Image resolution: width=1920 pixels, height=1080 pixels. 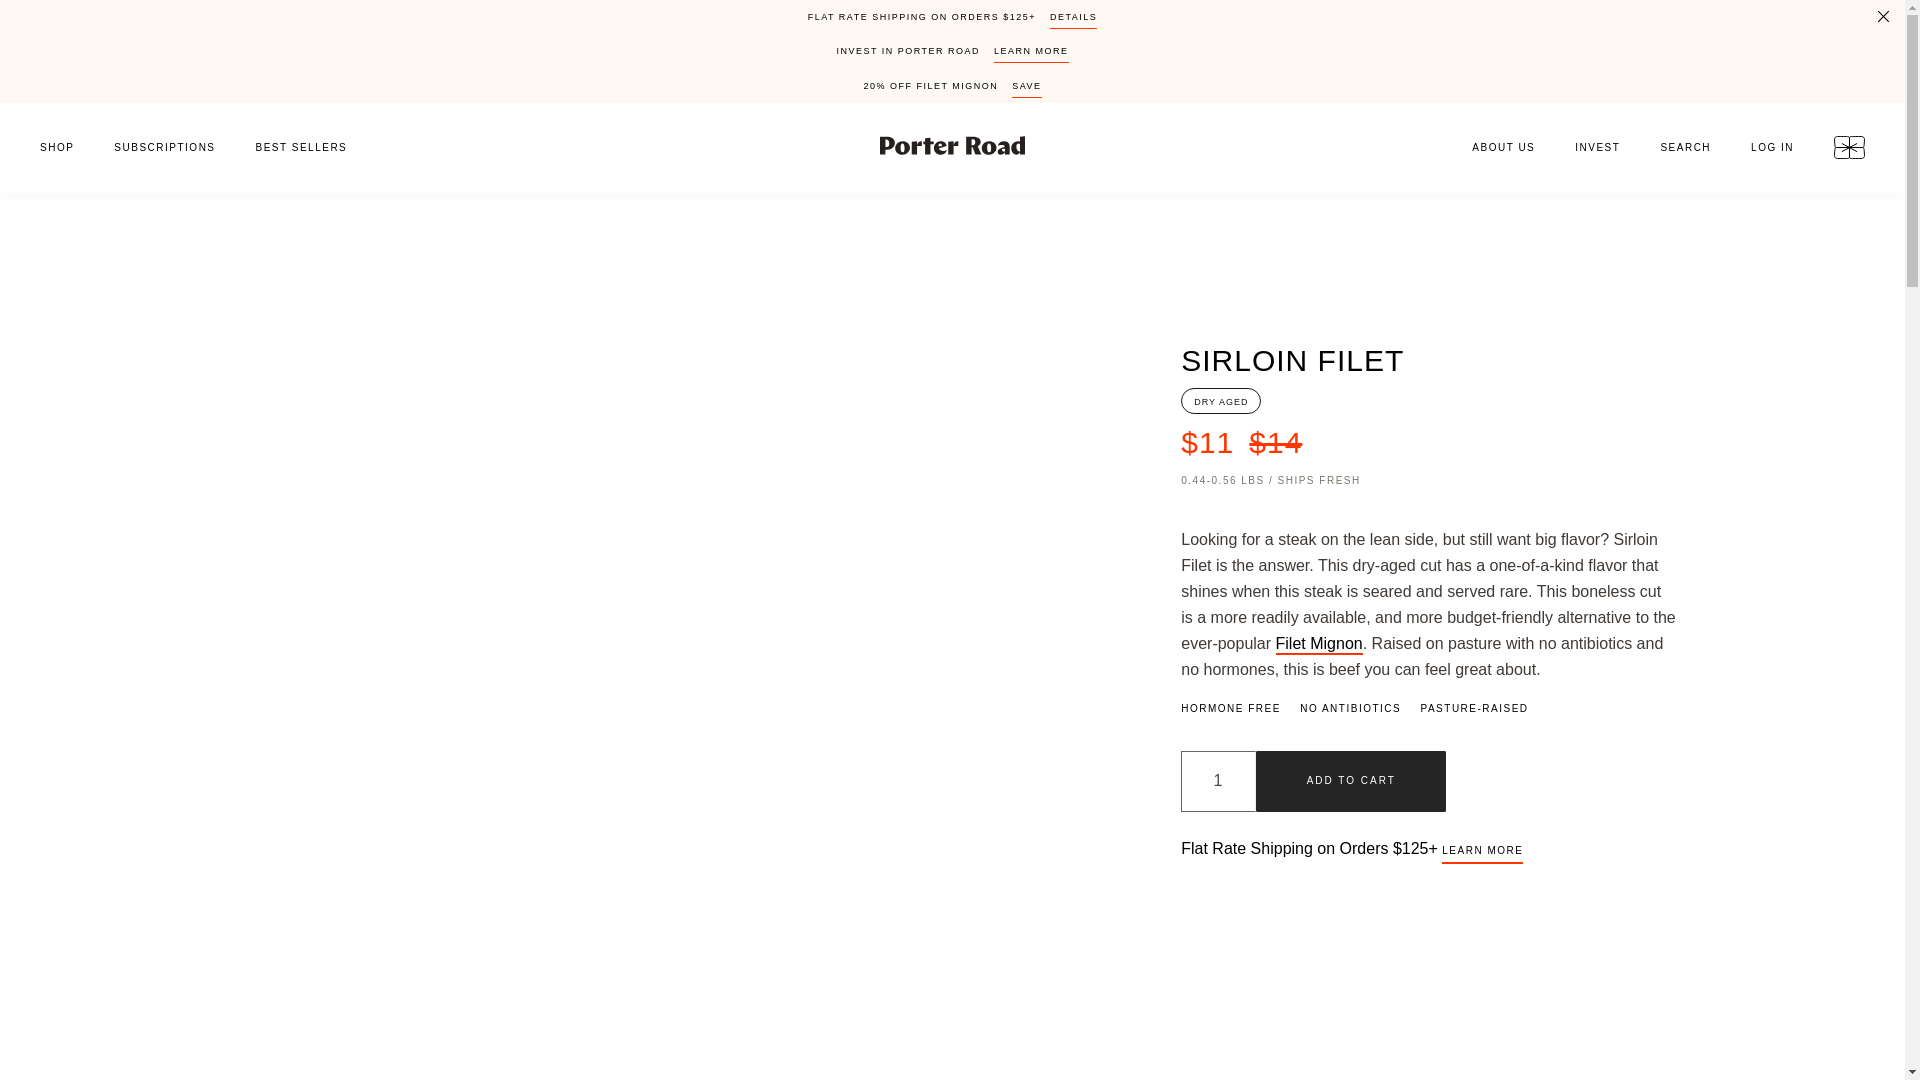 I want to click on LEARN MORE, so click(x=1032, y=54).